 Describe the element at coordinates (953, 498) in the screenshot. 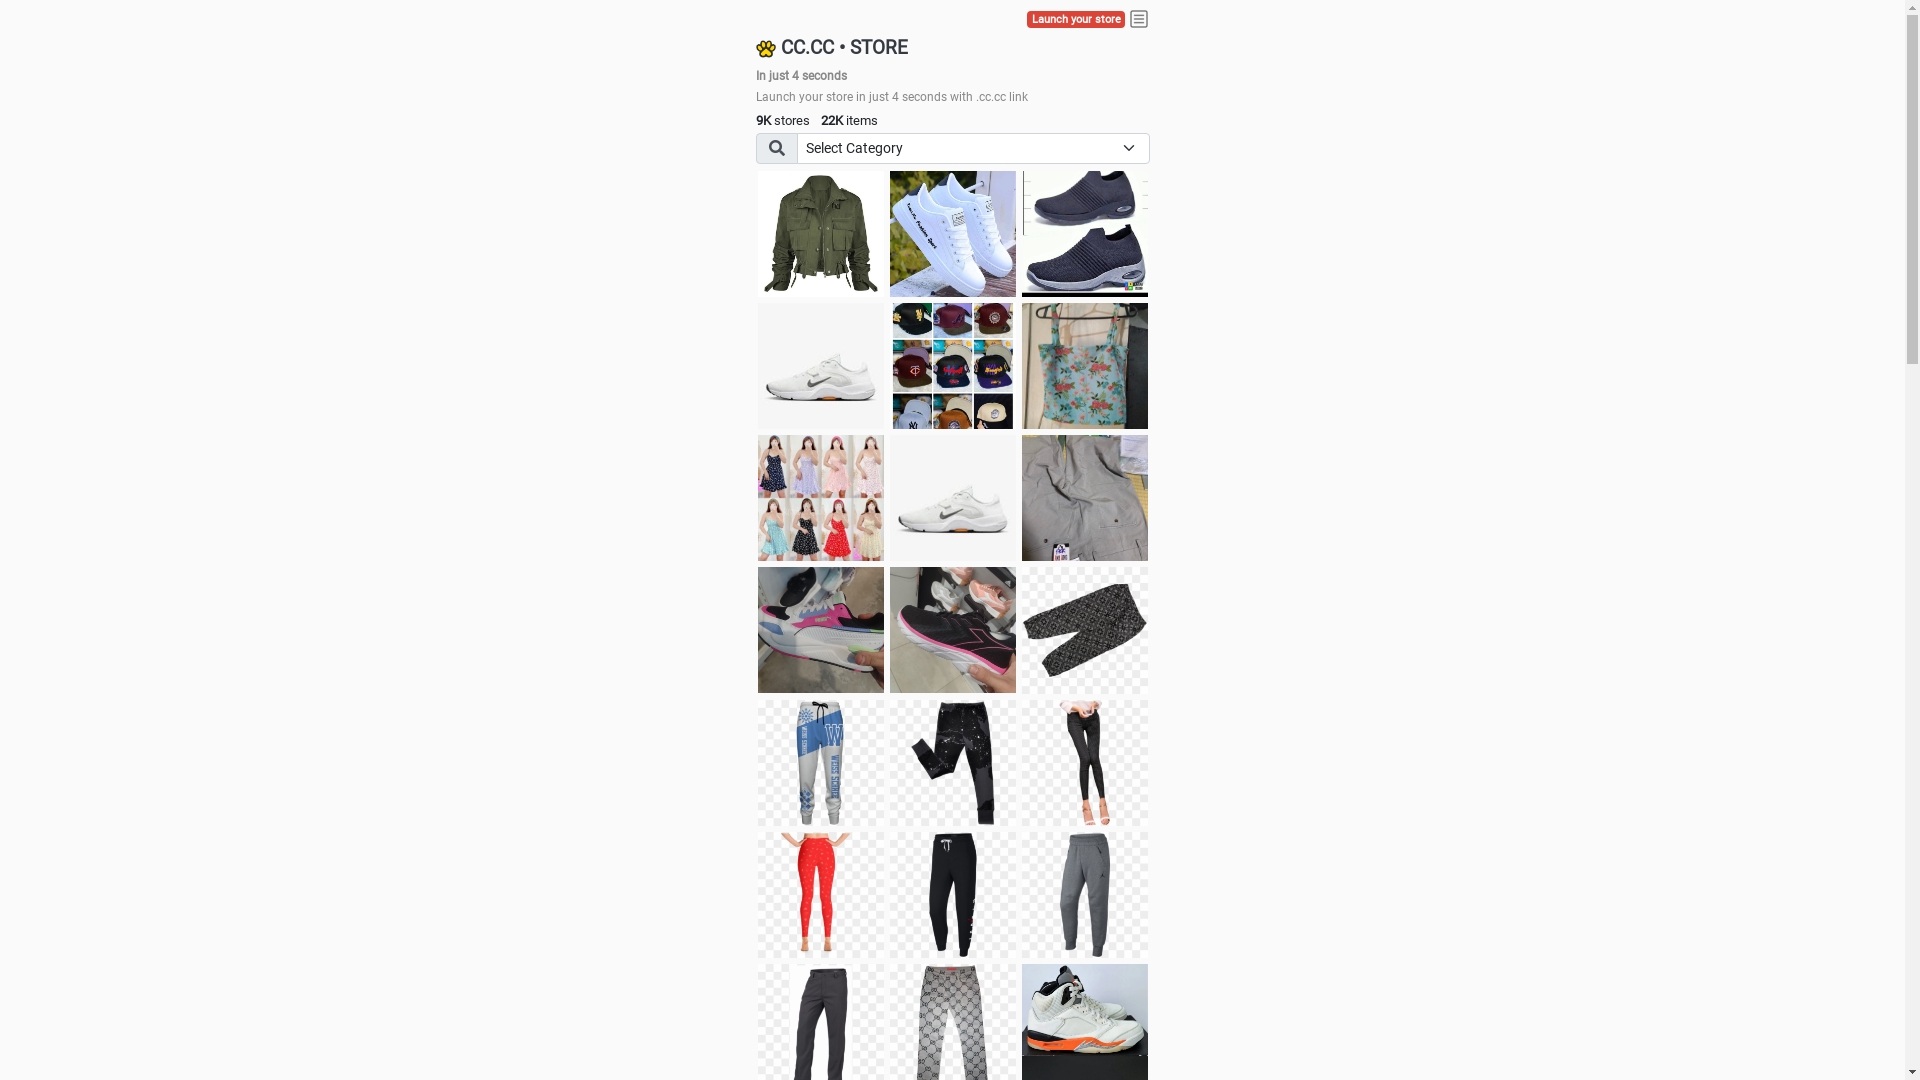

I see `Shoes` at that location.